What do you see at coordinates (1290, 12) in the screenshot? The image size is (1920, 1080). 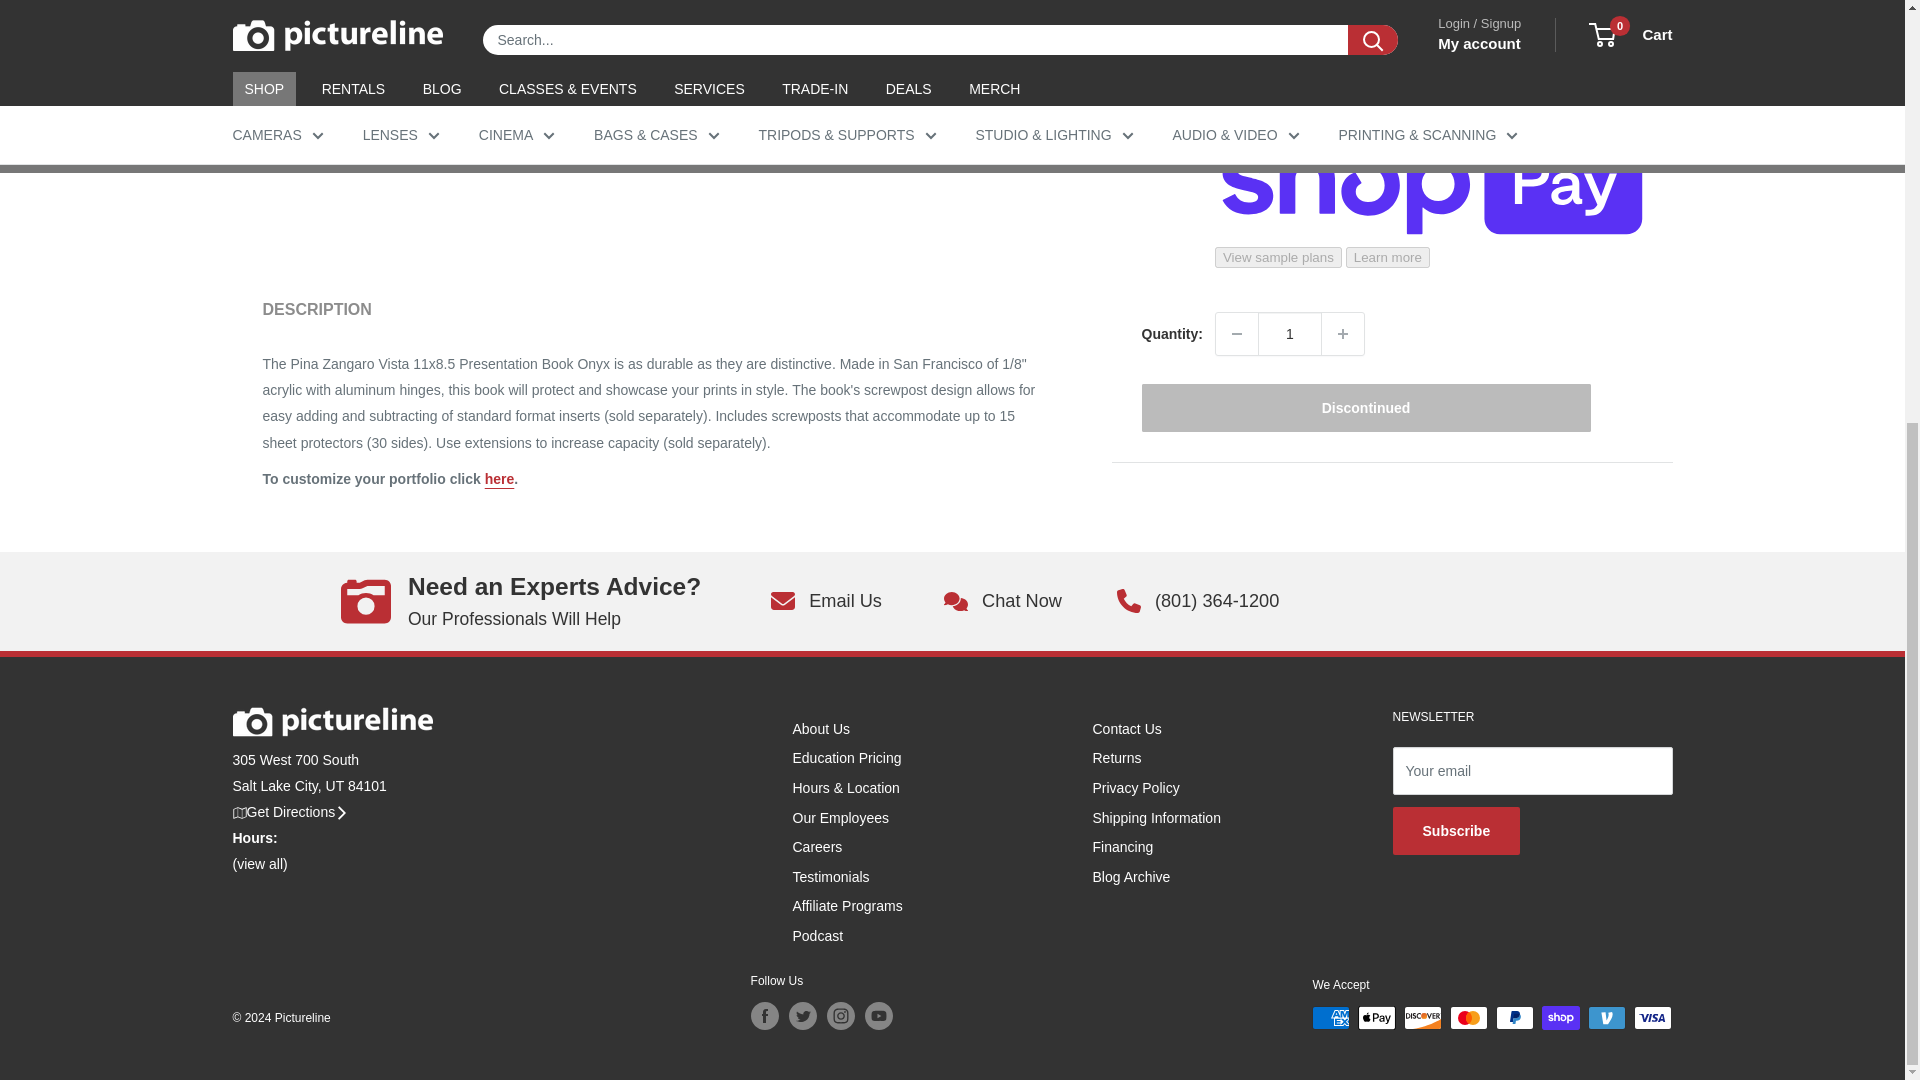 I see `1` at bounding box center [1290, 12].